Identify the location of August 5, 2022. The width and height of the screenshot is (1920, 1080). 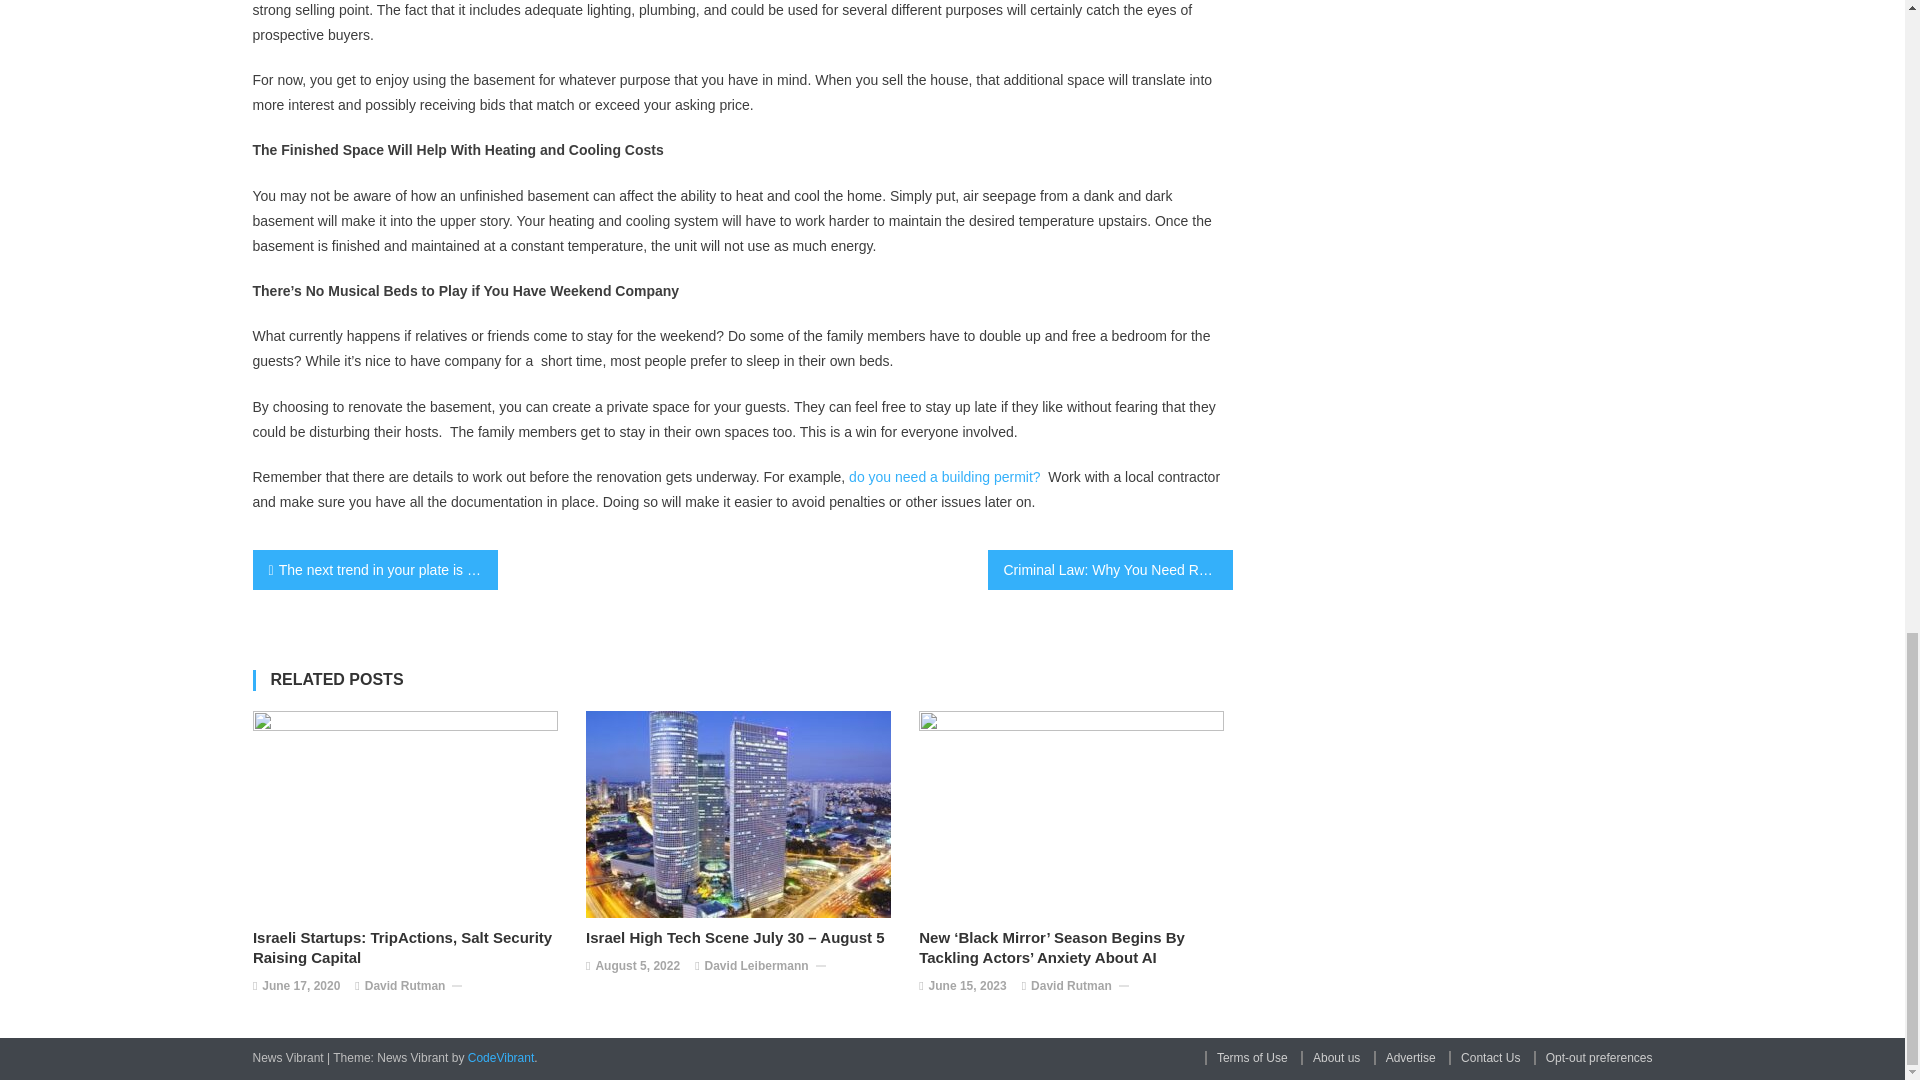
(637, 966).